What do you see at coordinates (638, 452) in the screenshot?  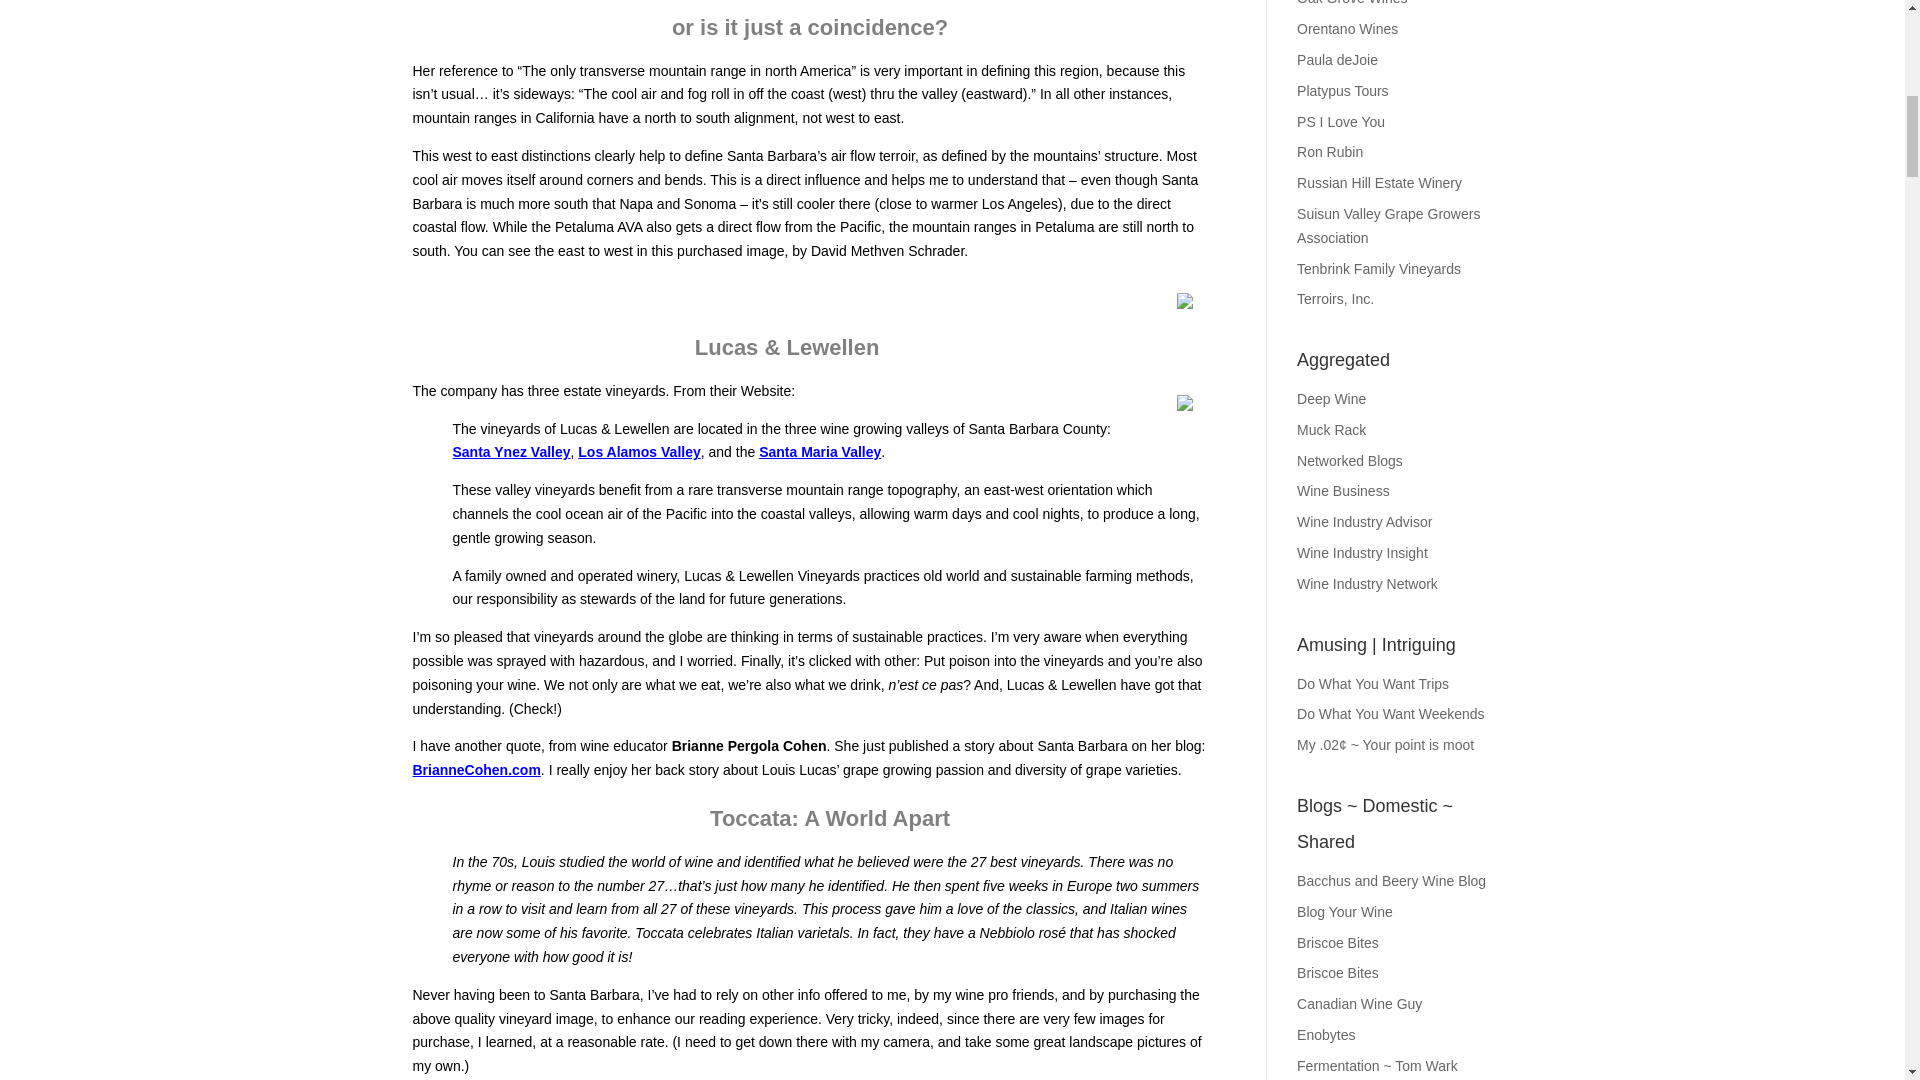 I see `Los Alamos Valley` at bounding box center [638, 452].